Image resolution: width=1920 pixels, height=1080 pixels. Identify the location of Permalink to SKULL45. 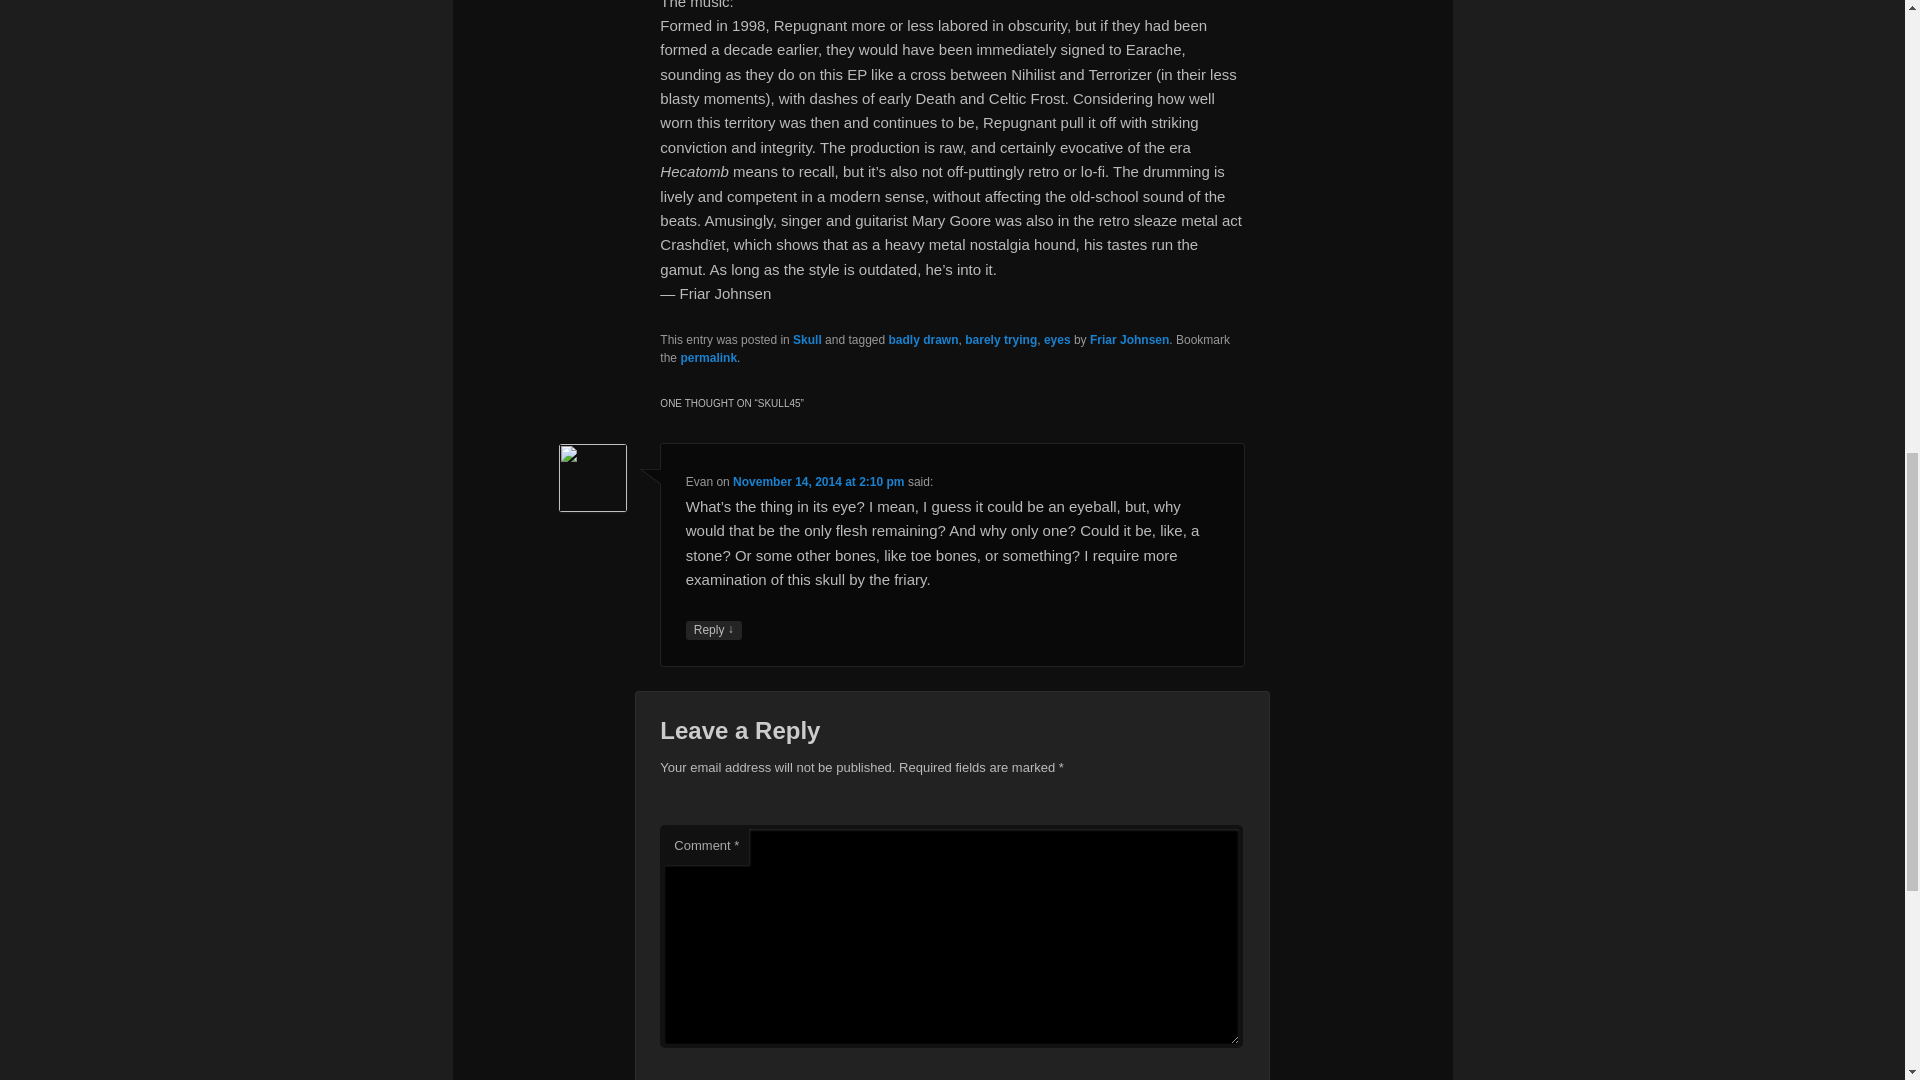
(708, 358).